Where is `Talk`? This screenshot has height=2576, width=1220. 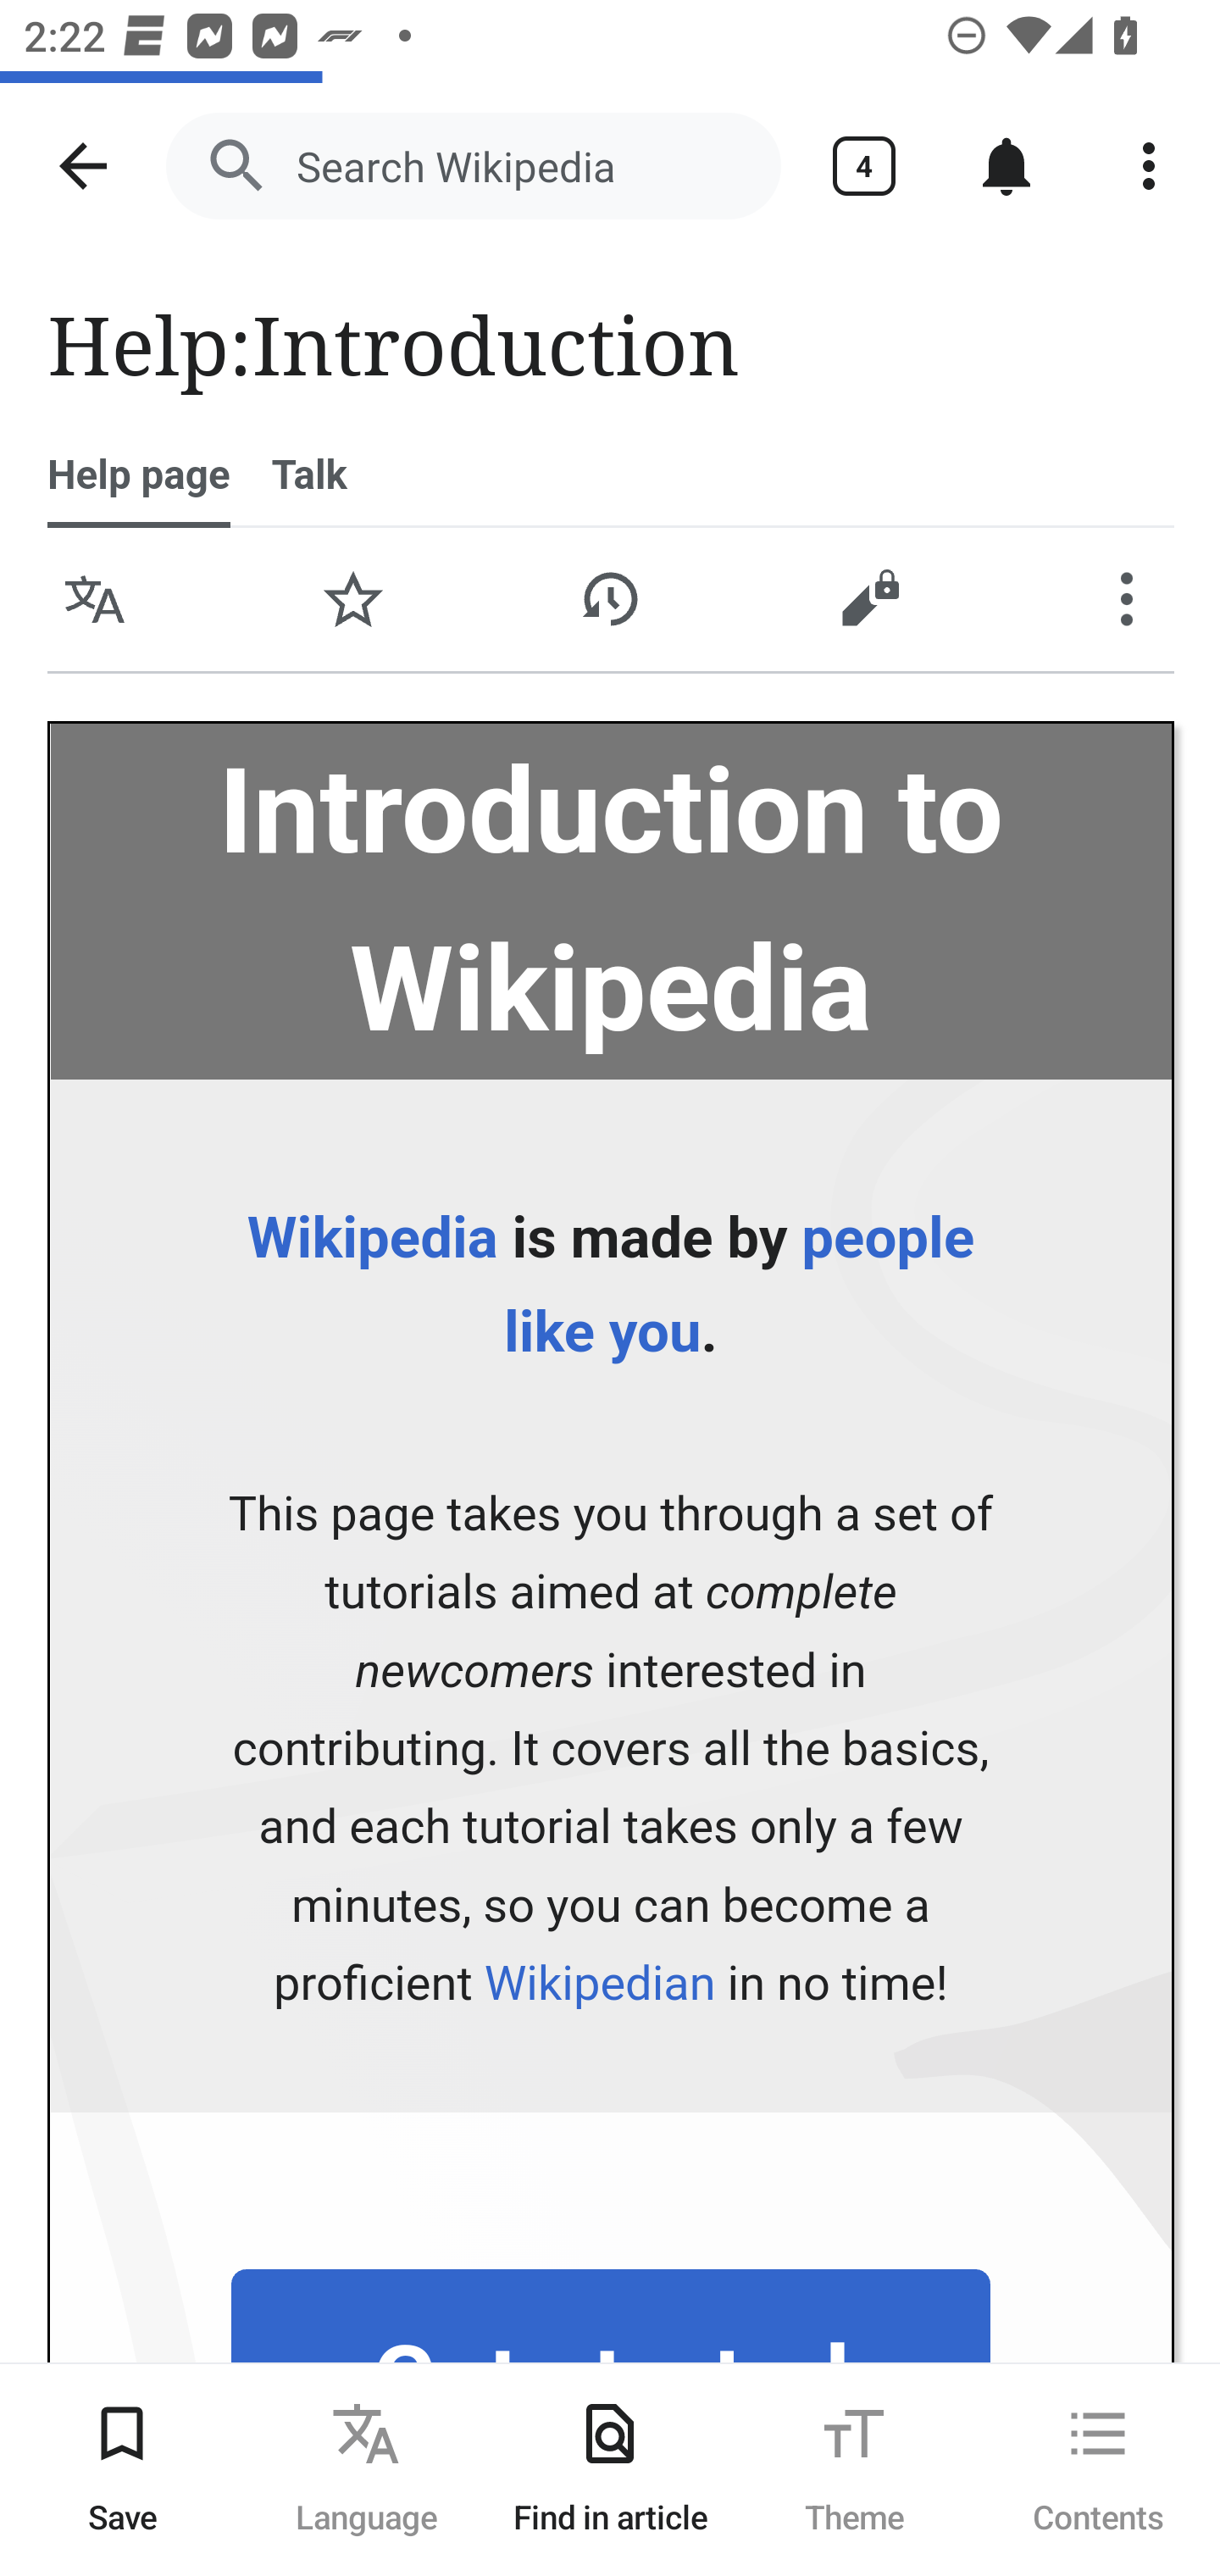 Talk is located at coordinates (310, 475).